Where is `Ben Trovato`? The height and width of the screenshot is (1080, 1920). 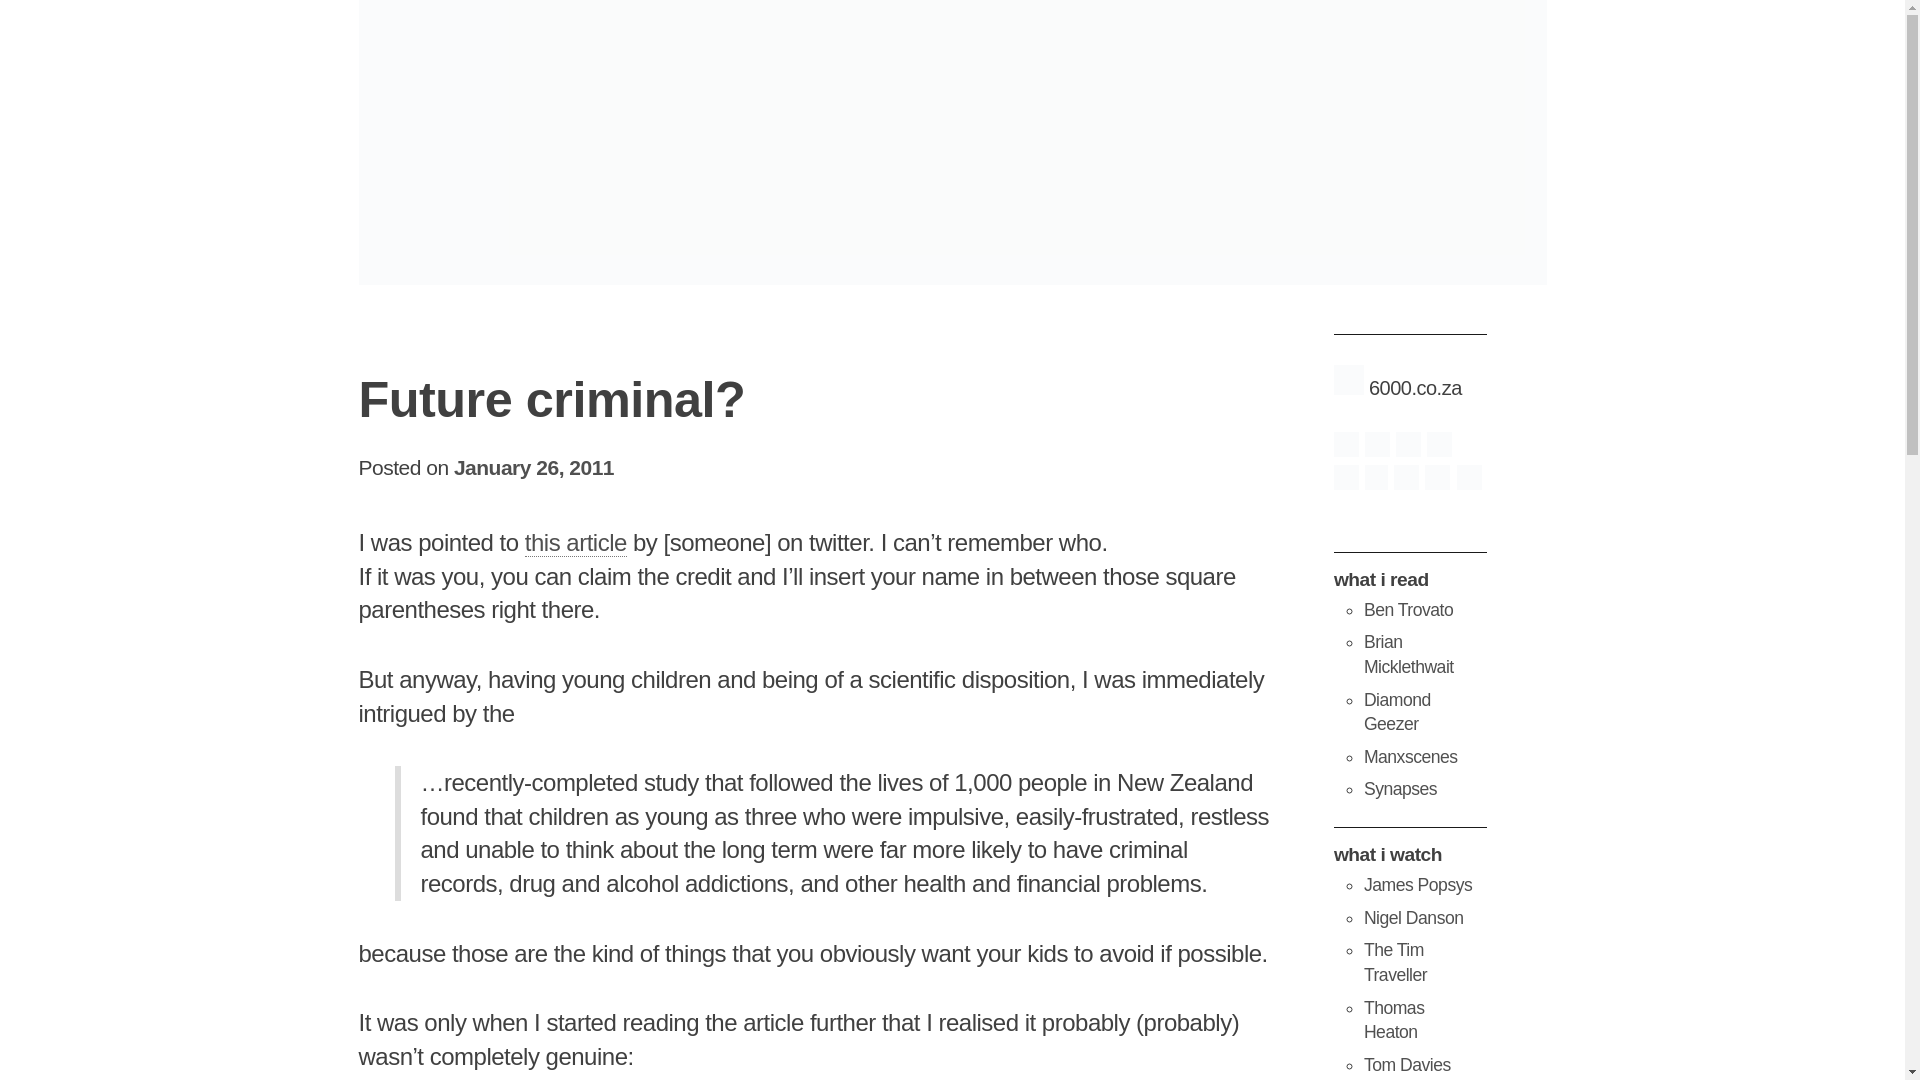 Ben Trovato is located at coordinates (1408, 610).